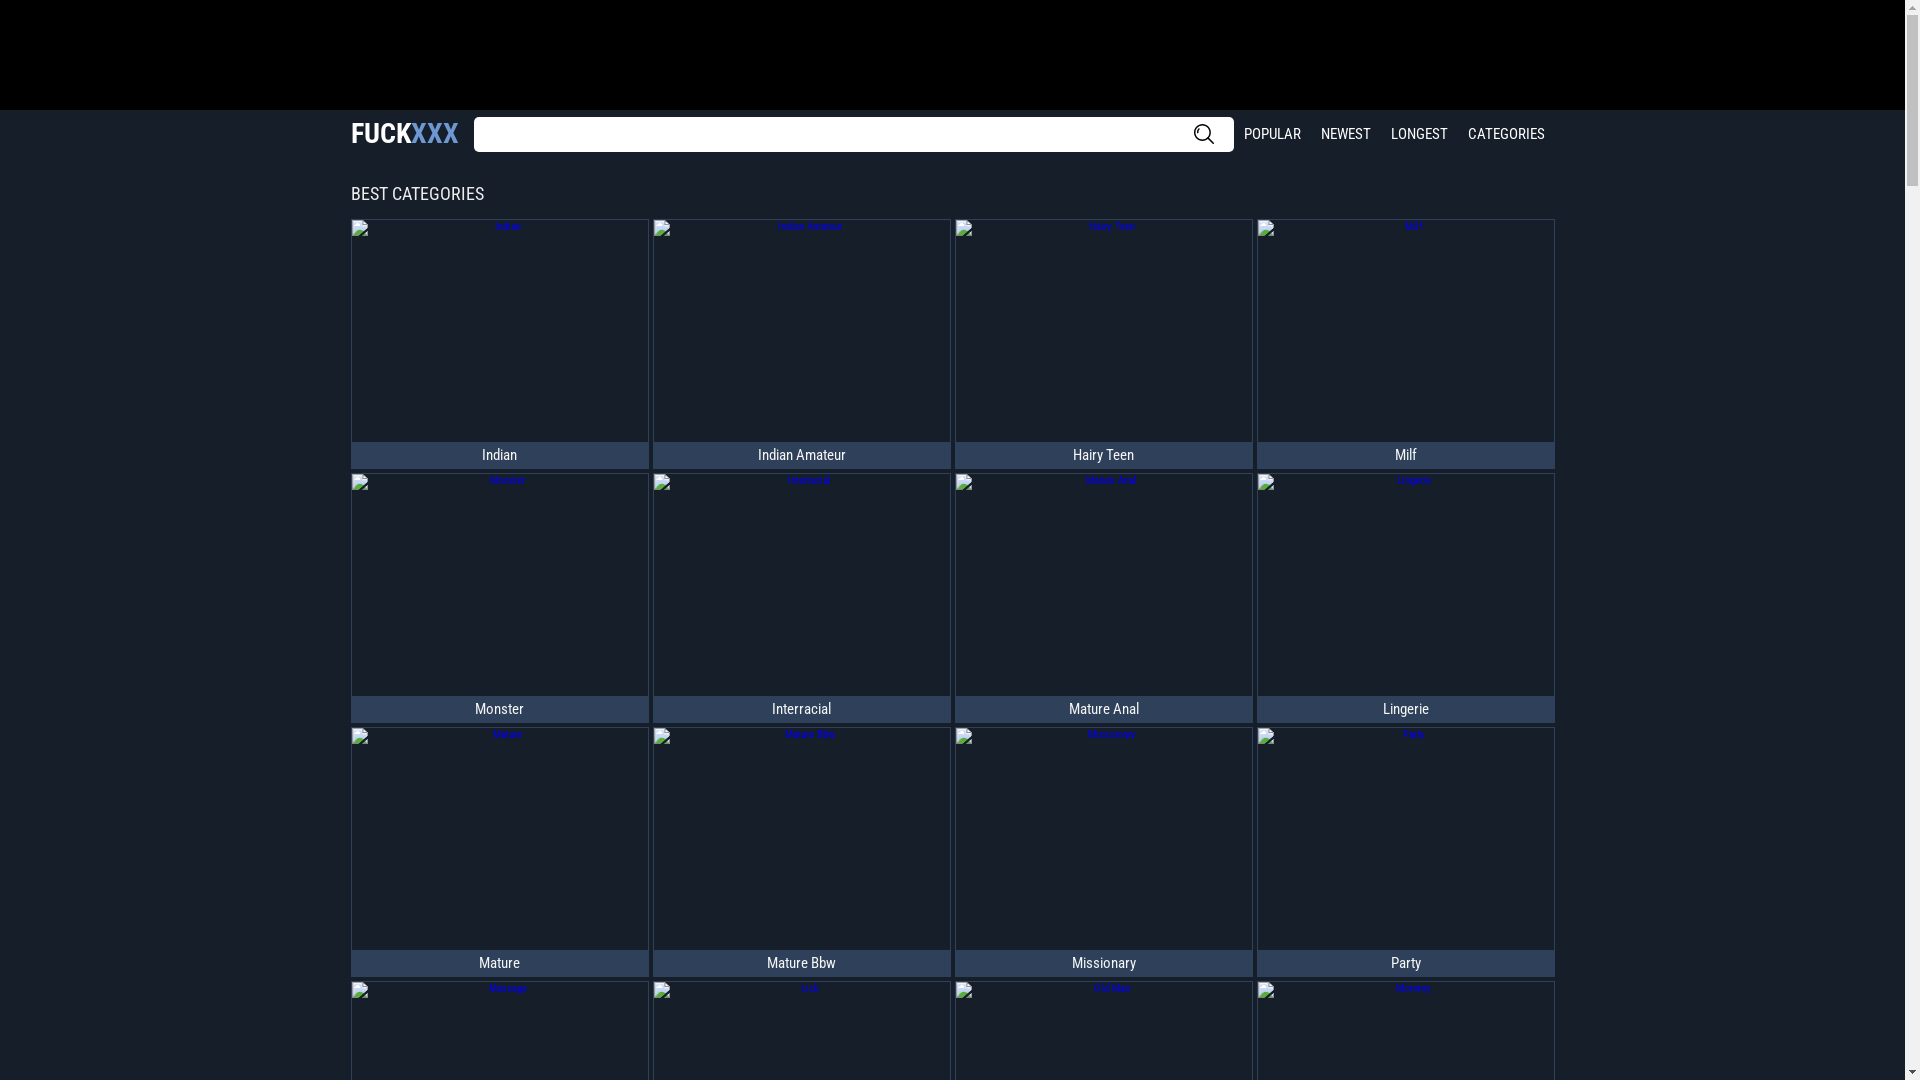 This screenshot has width=1920, height=1080. I want to click on Indian, so click(500, 454).